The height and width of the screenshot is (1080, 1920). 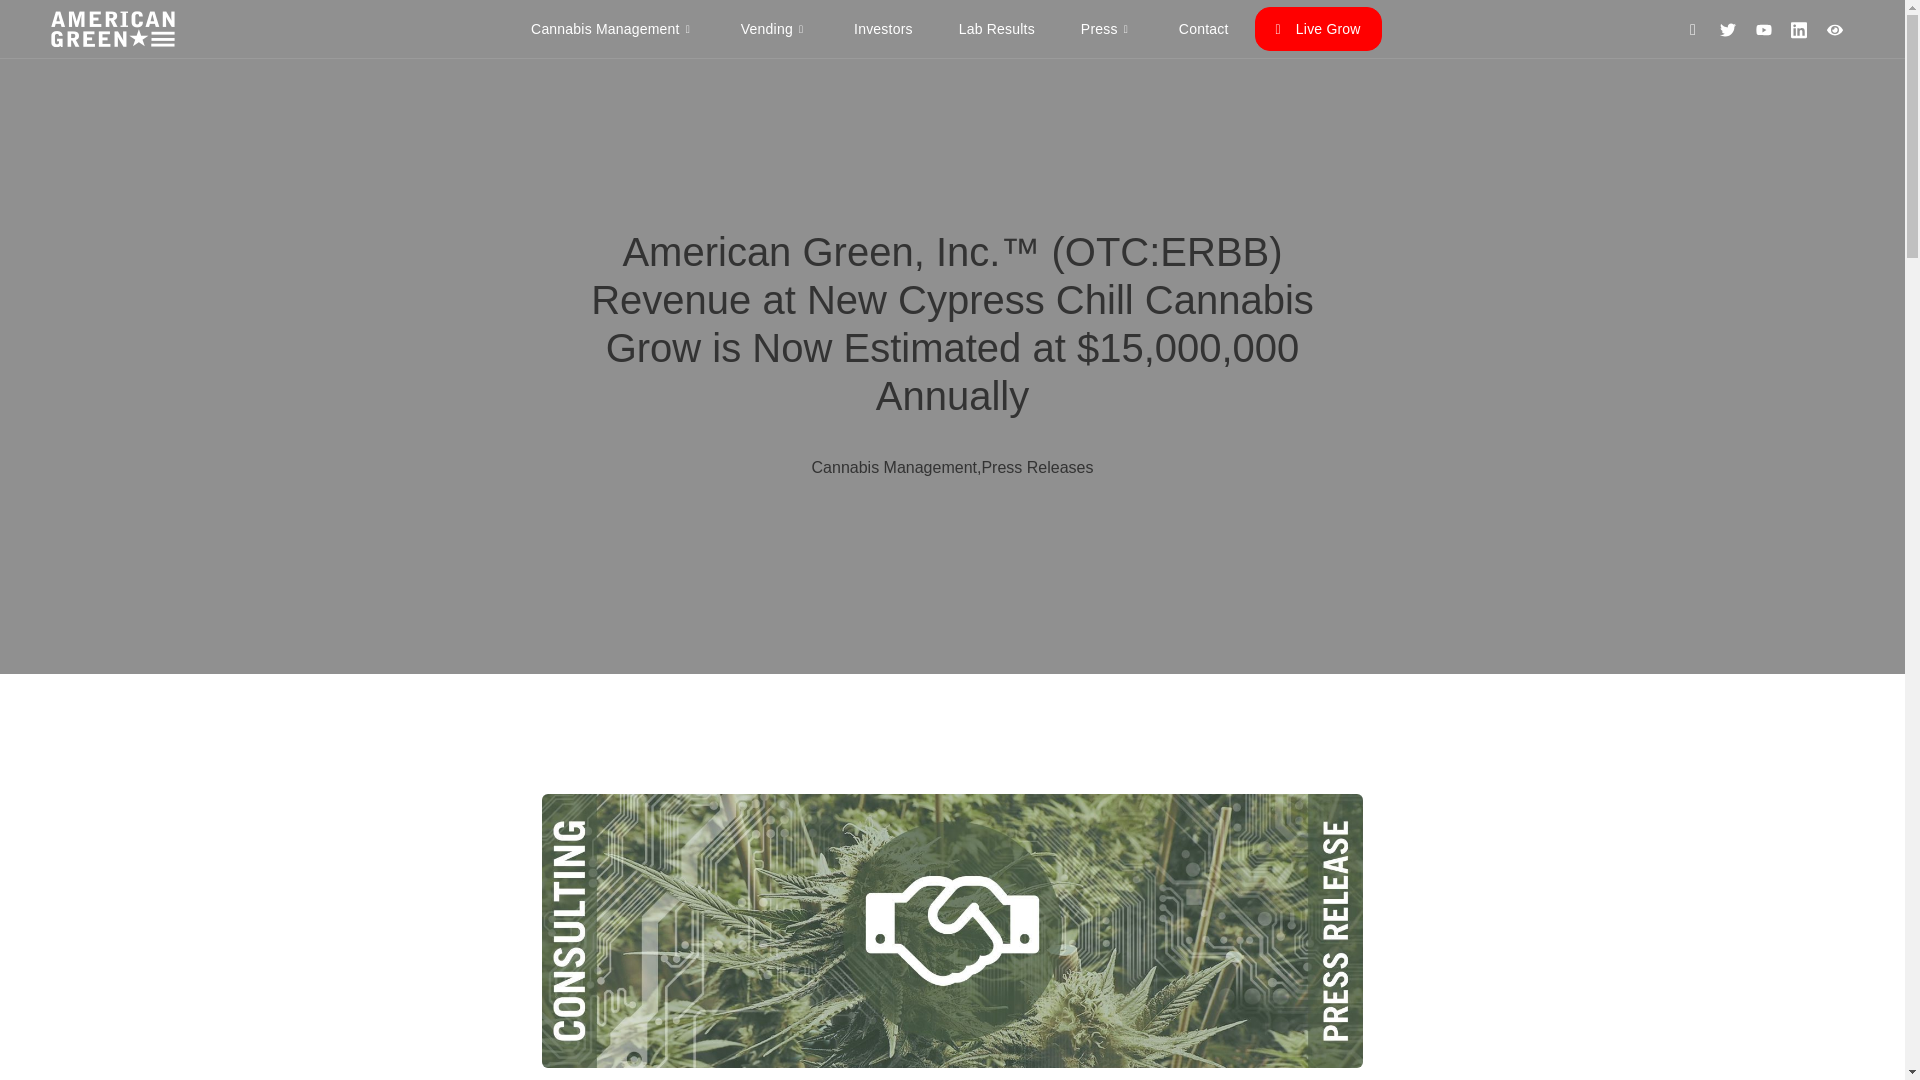 I want to click on Investors, so click(x=883, y=28).